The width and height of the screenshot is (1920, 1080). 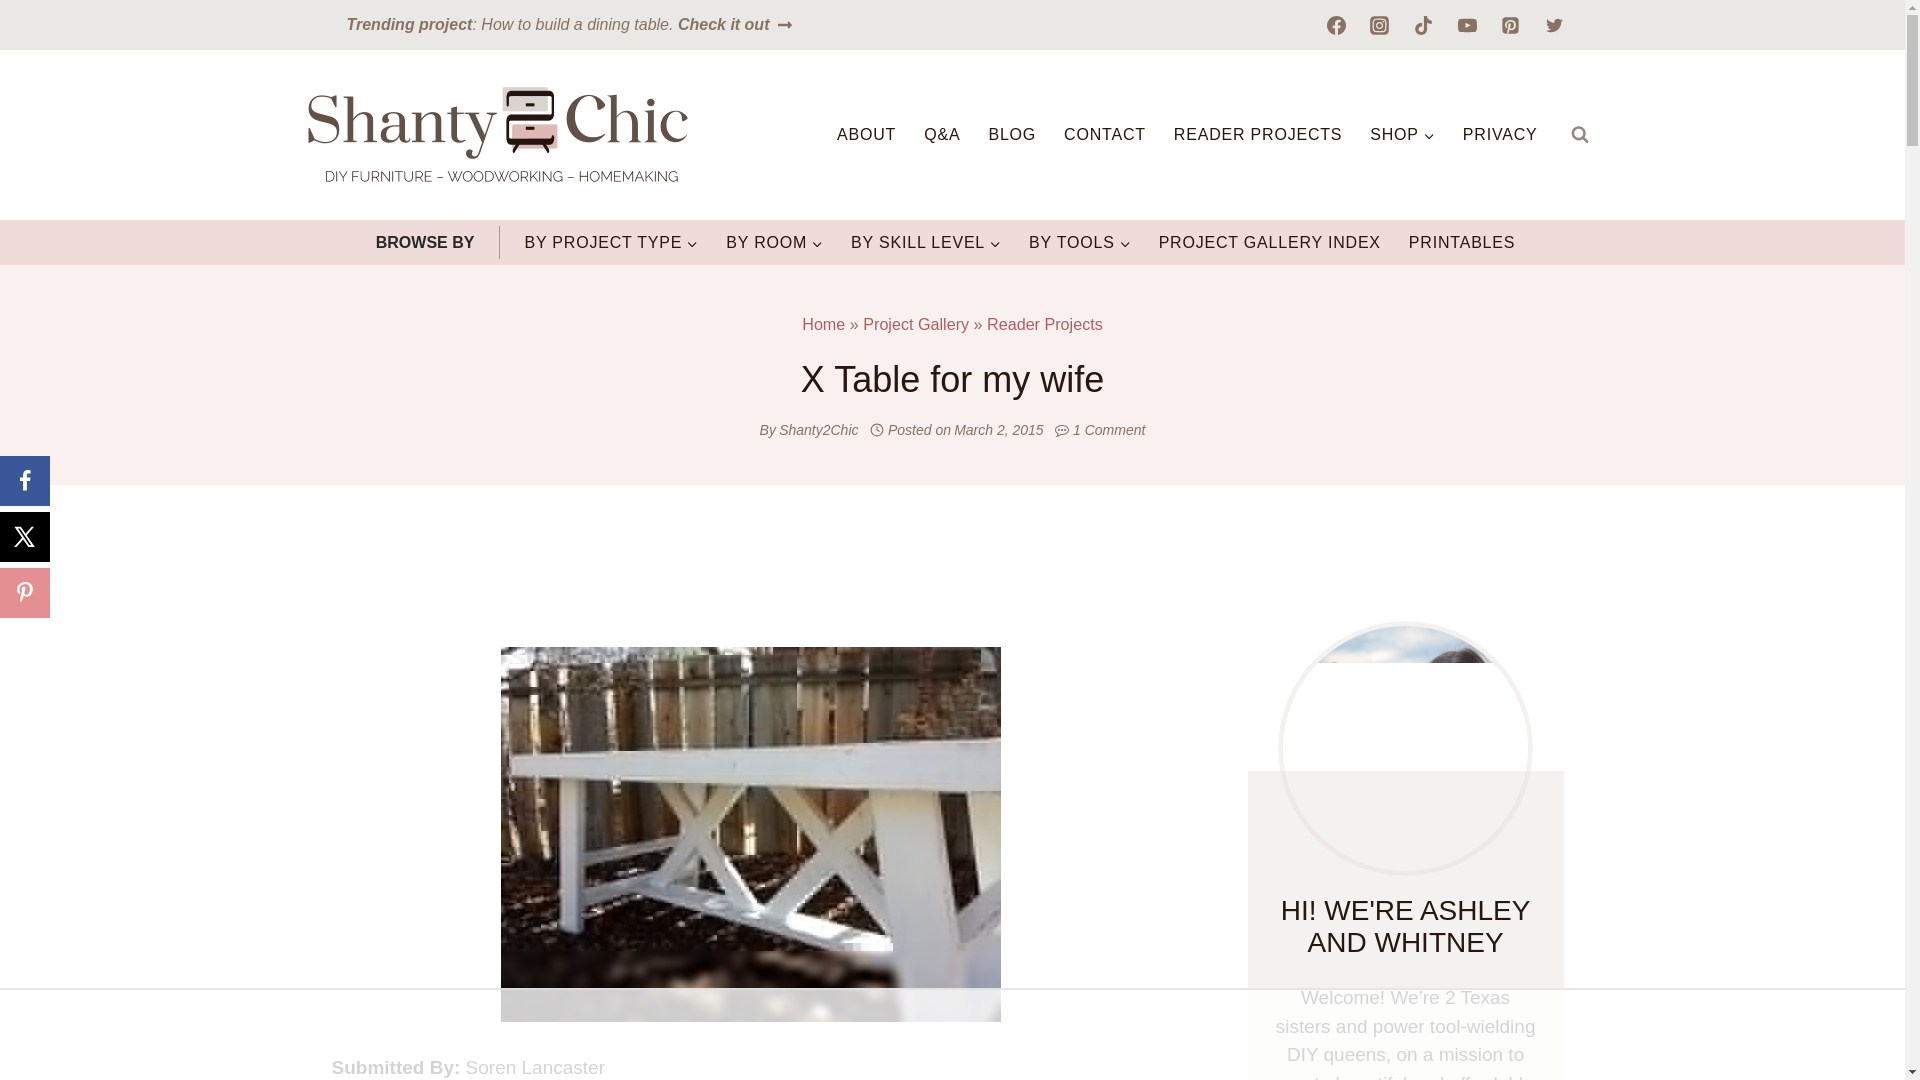 What do you see at coordinates (24, 536) in the screenshot?
I see `Share on X` at bounding box center [24, 536].